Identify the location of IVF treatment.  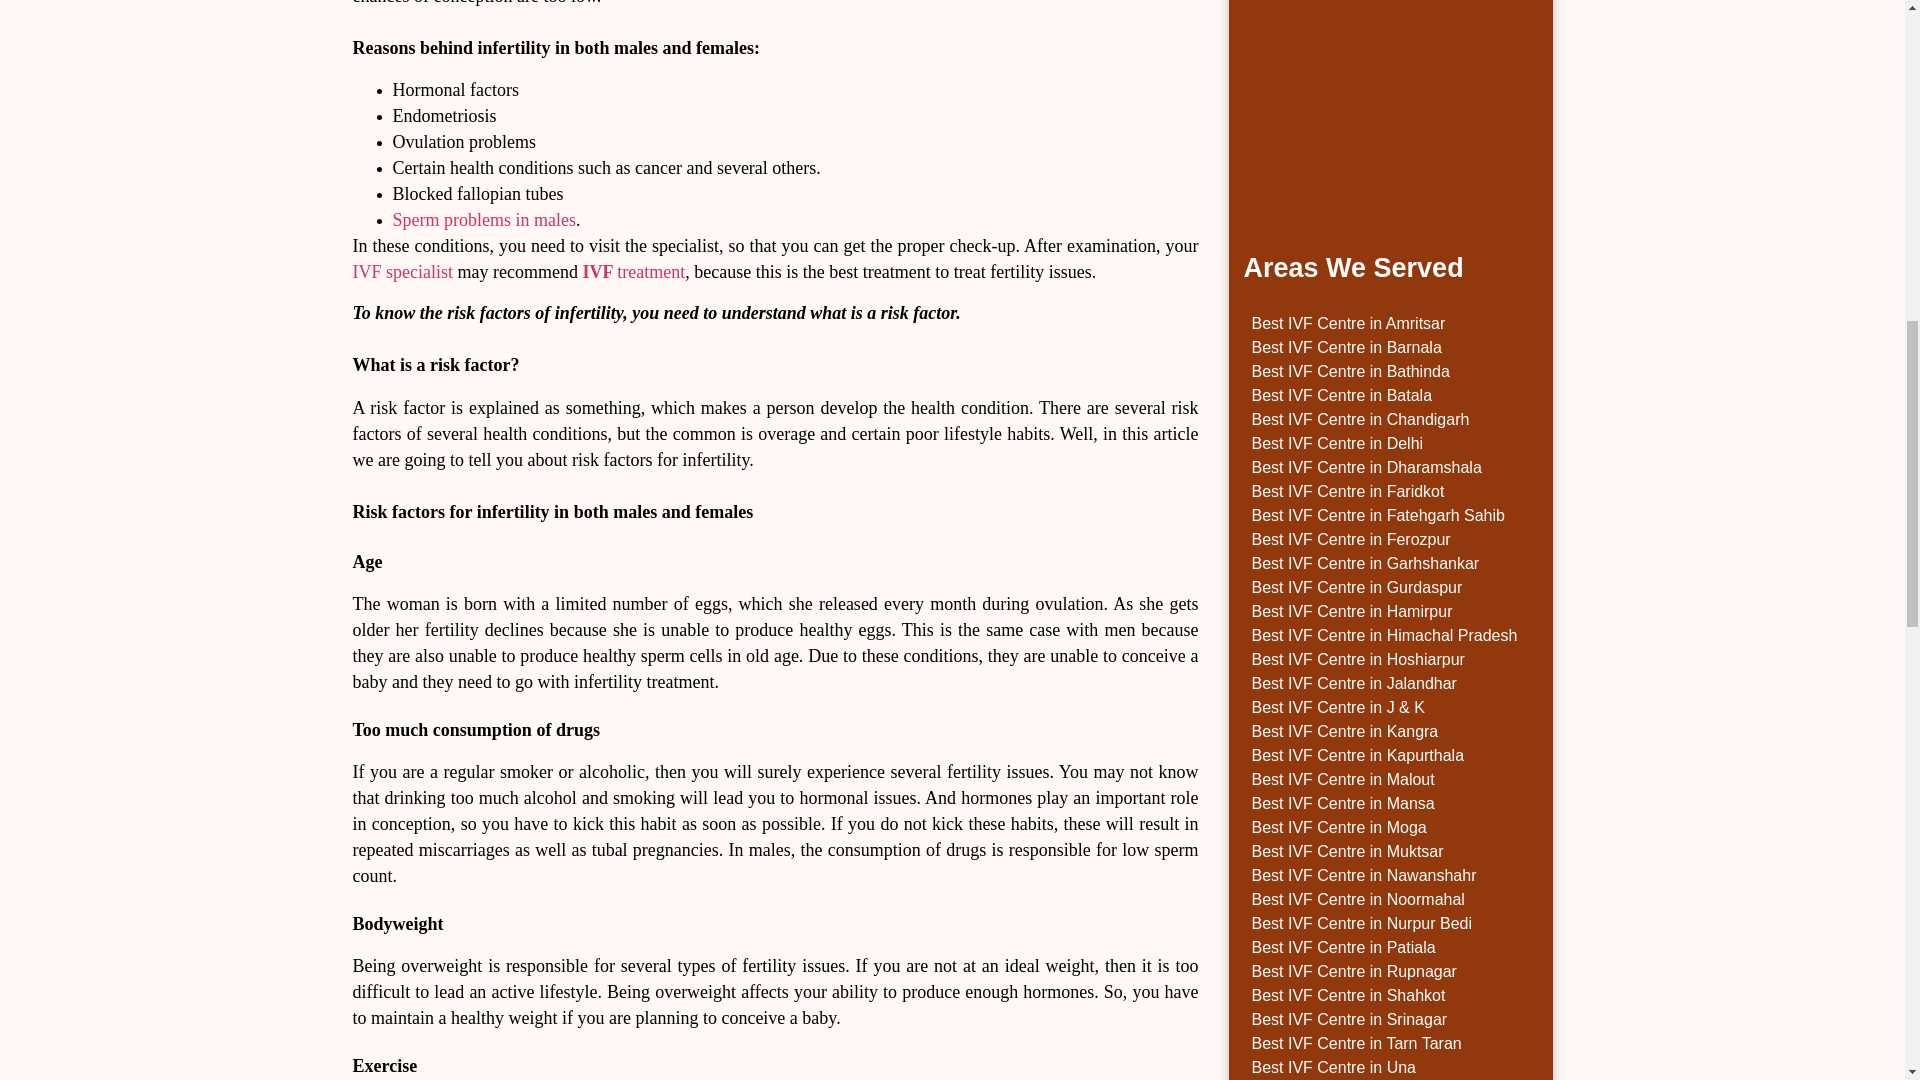
(631, 272).